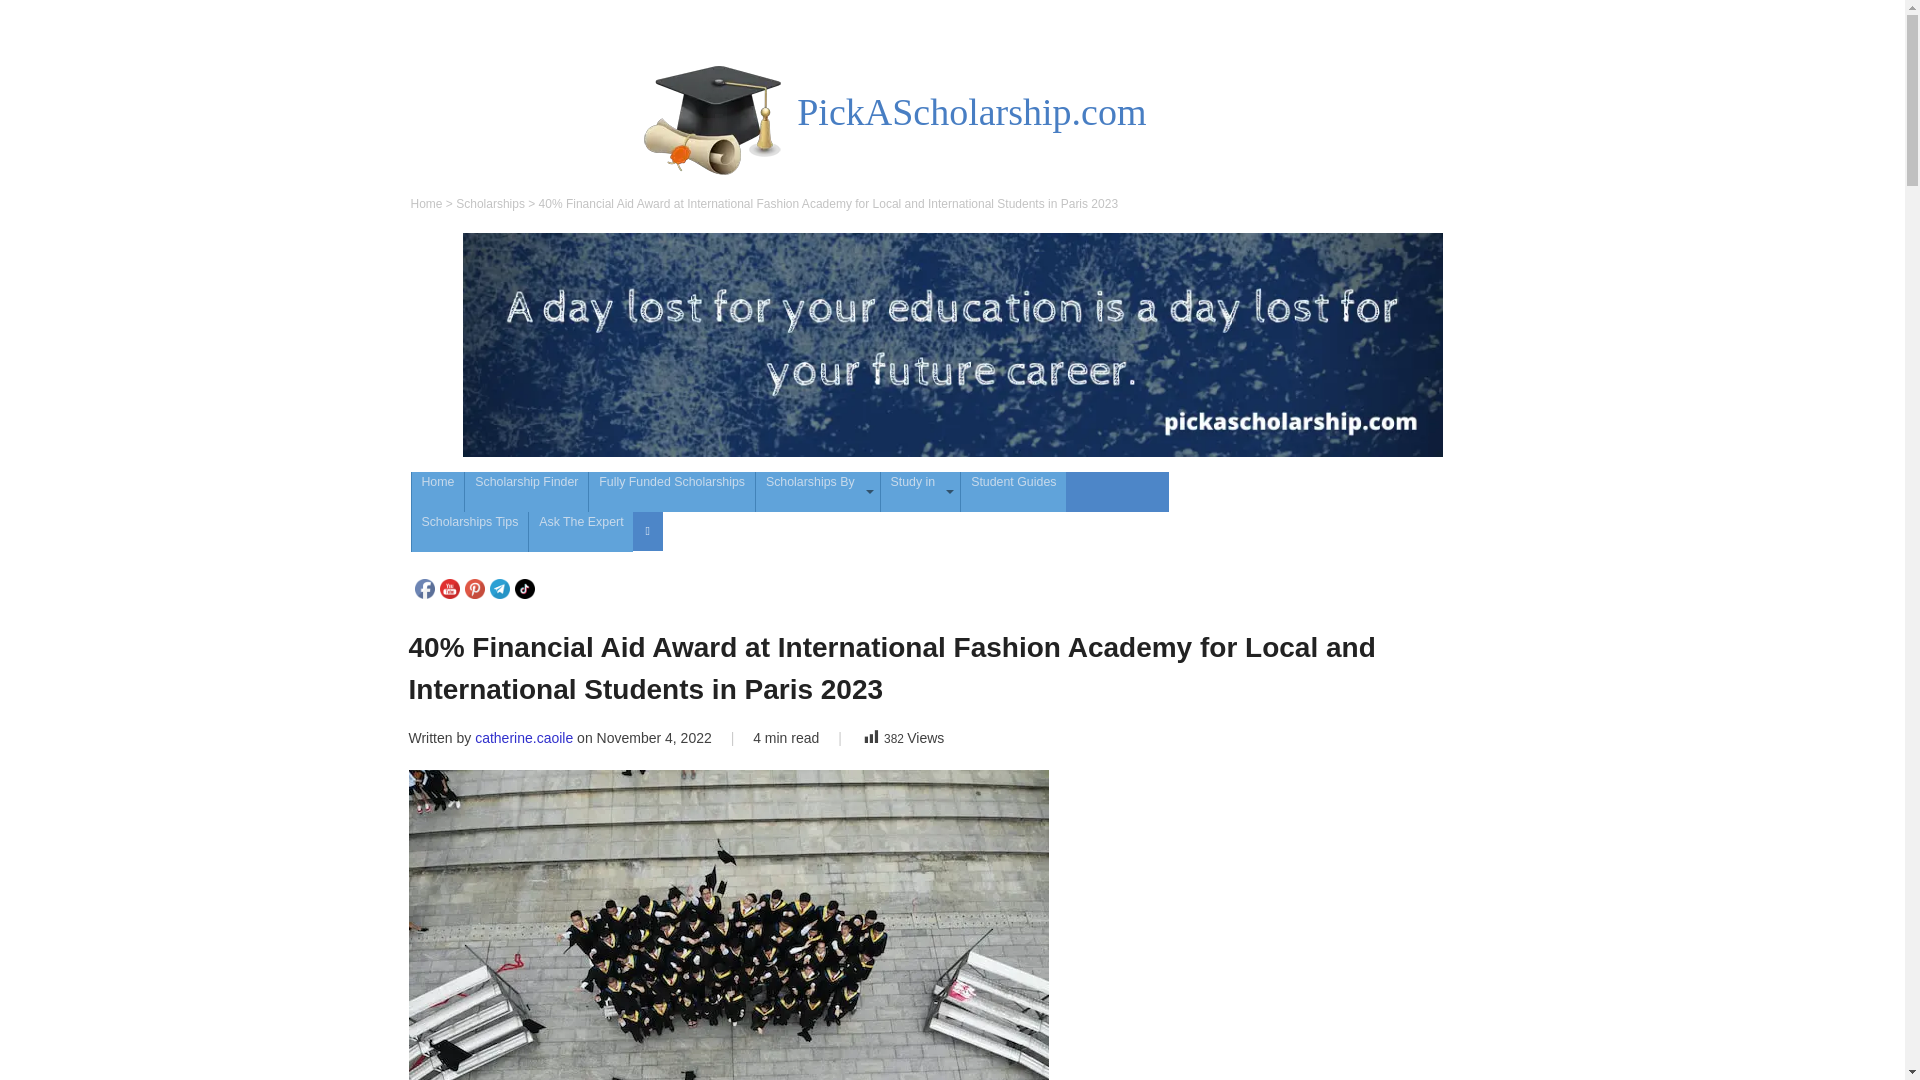  I want to click on Tiktok, so click(524, 588).